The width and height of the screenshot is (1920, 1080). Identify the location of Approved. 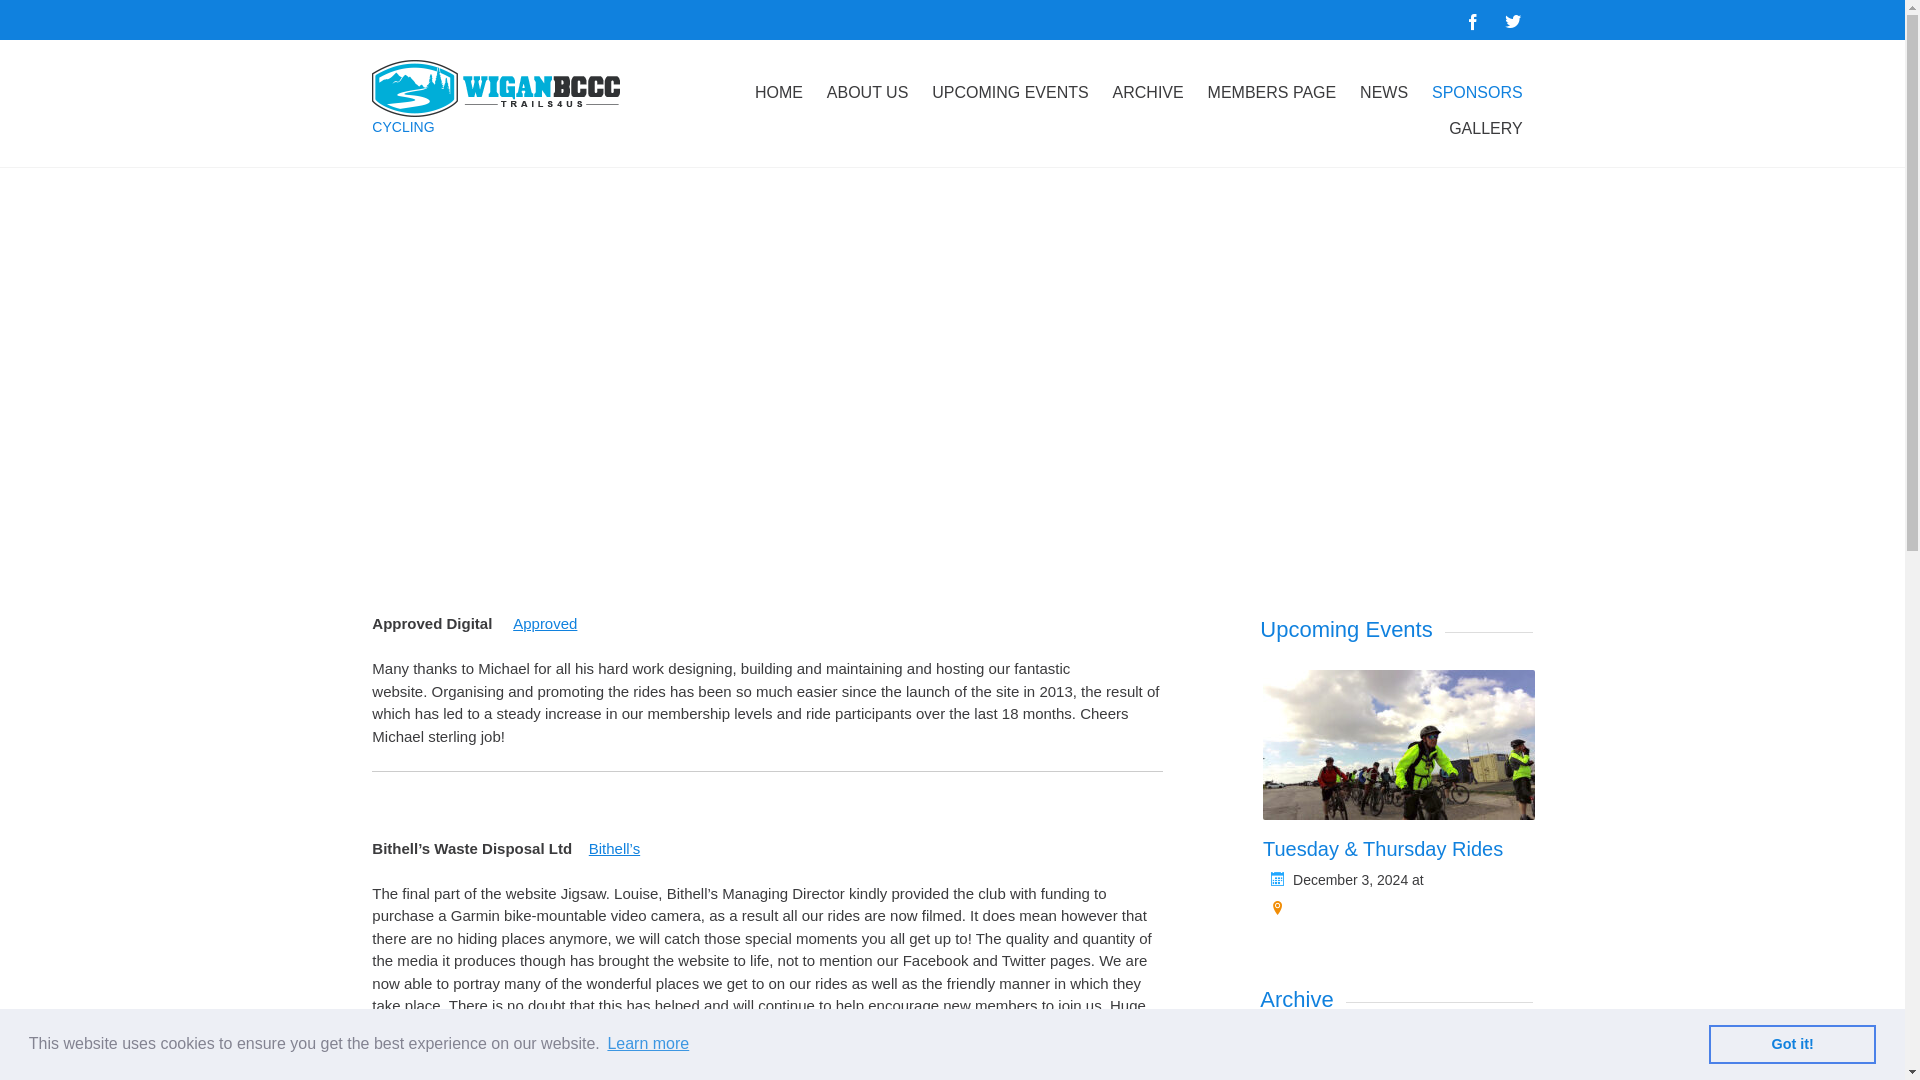
(544, 622).